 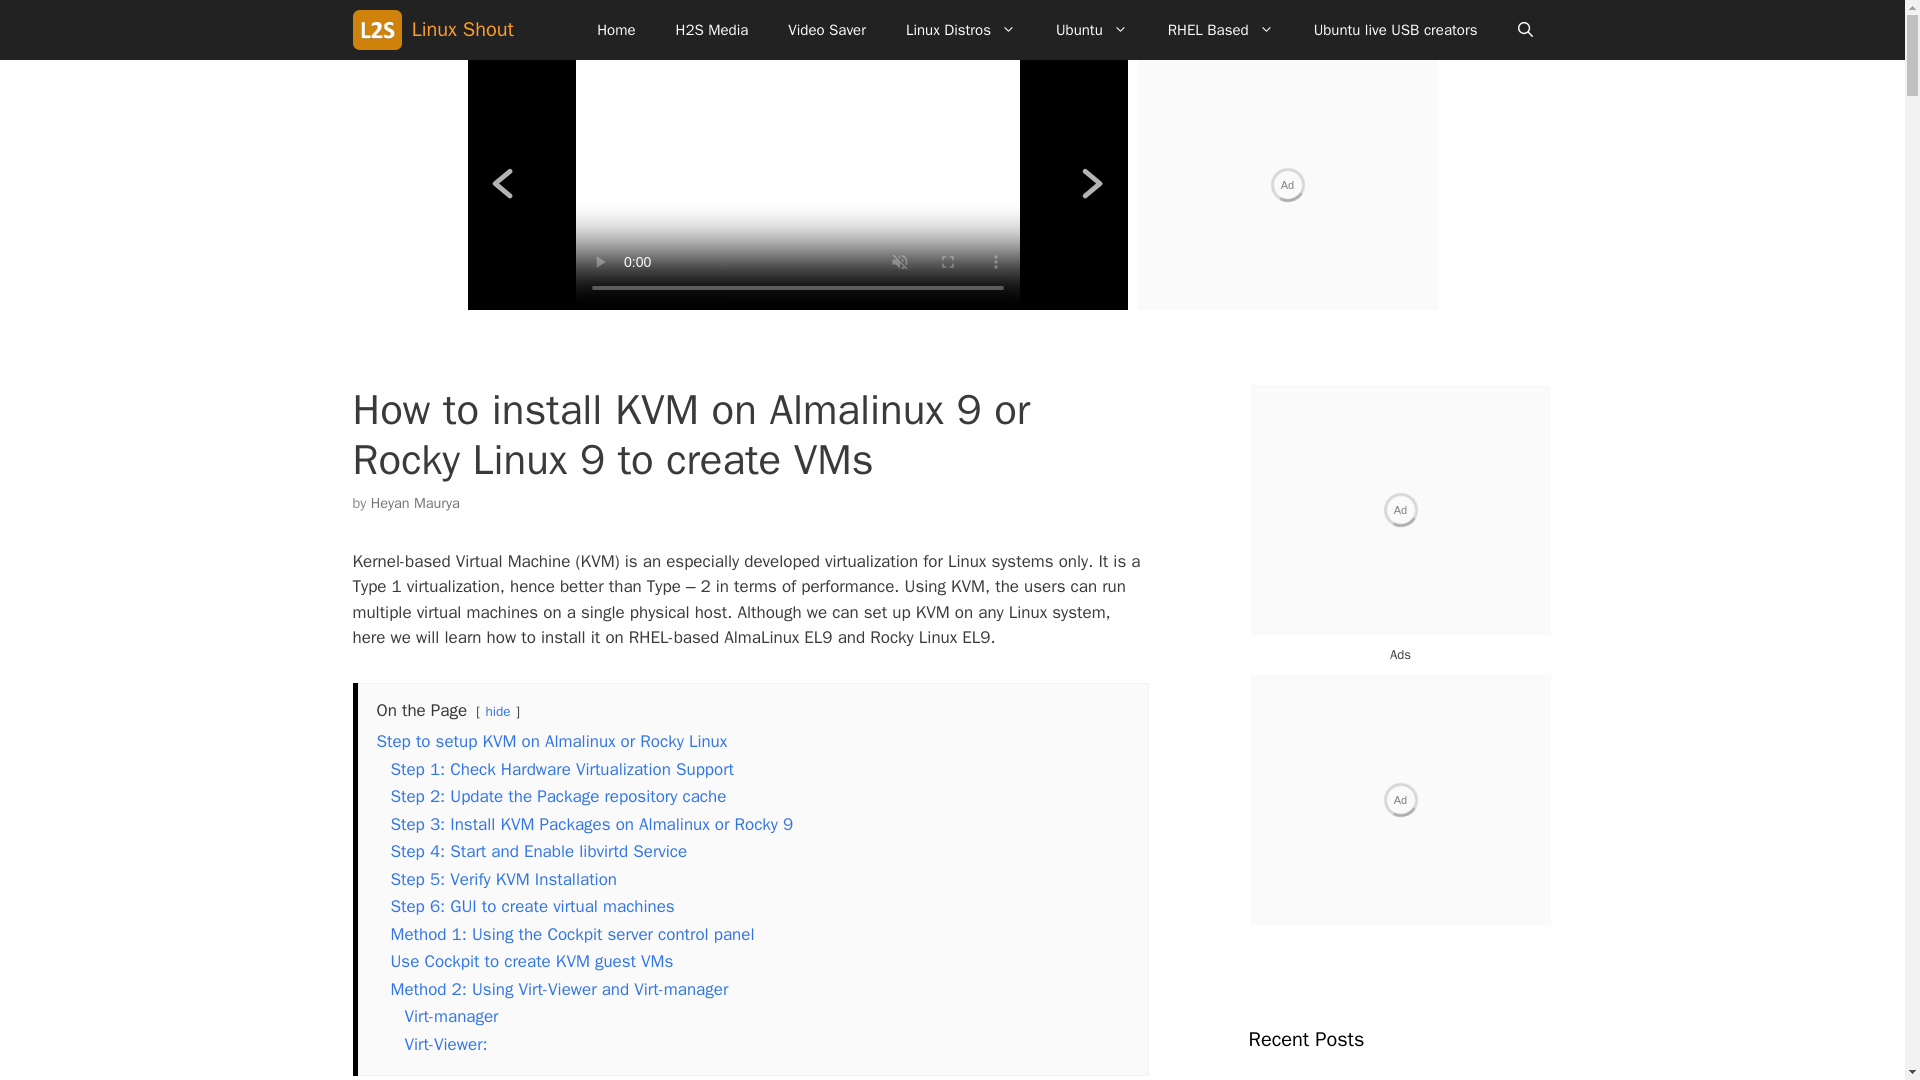 I want to click on Ubuntu Linux, so click(x=1092, y=30).